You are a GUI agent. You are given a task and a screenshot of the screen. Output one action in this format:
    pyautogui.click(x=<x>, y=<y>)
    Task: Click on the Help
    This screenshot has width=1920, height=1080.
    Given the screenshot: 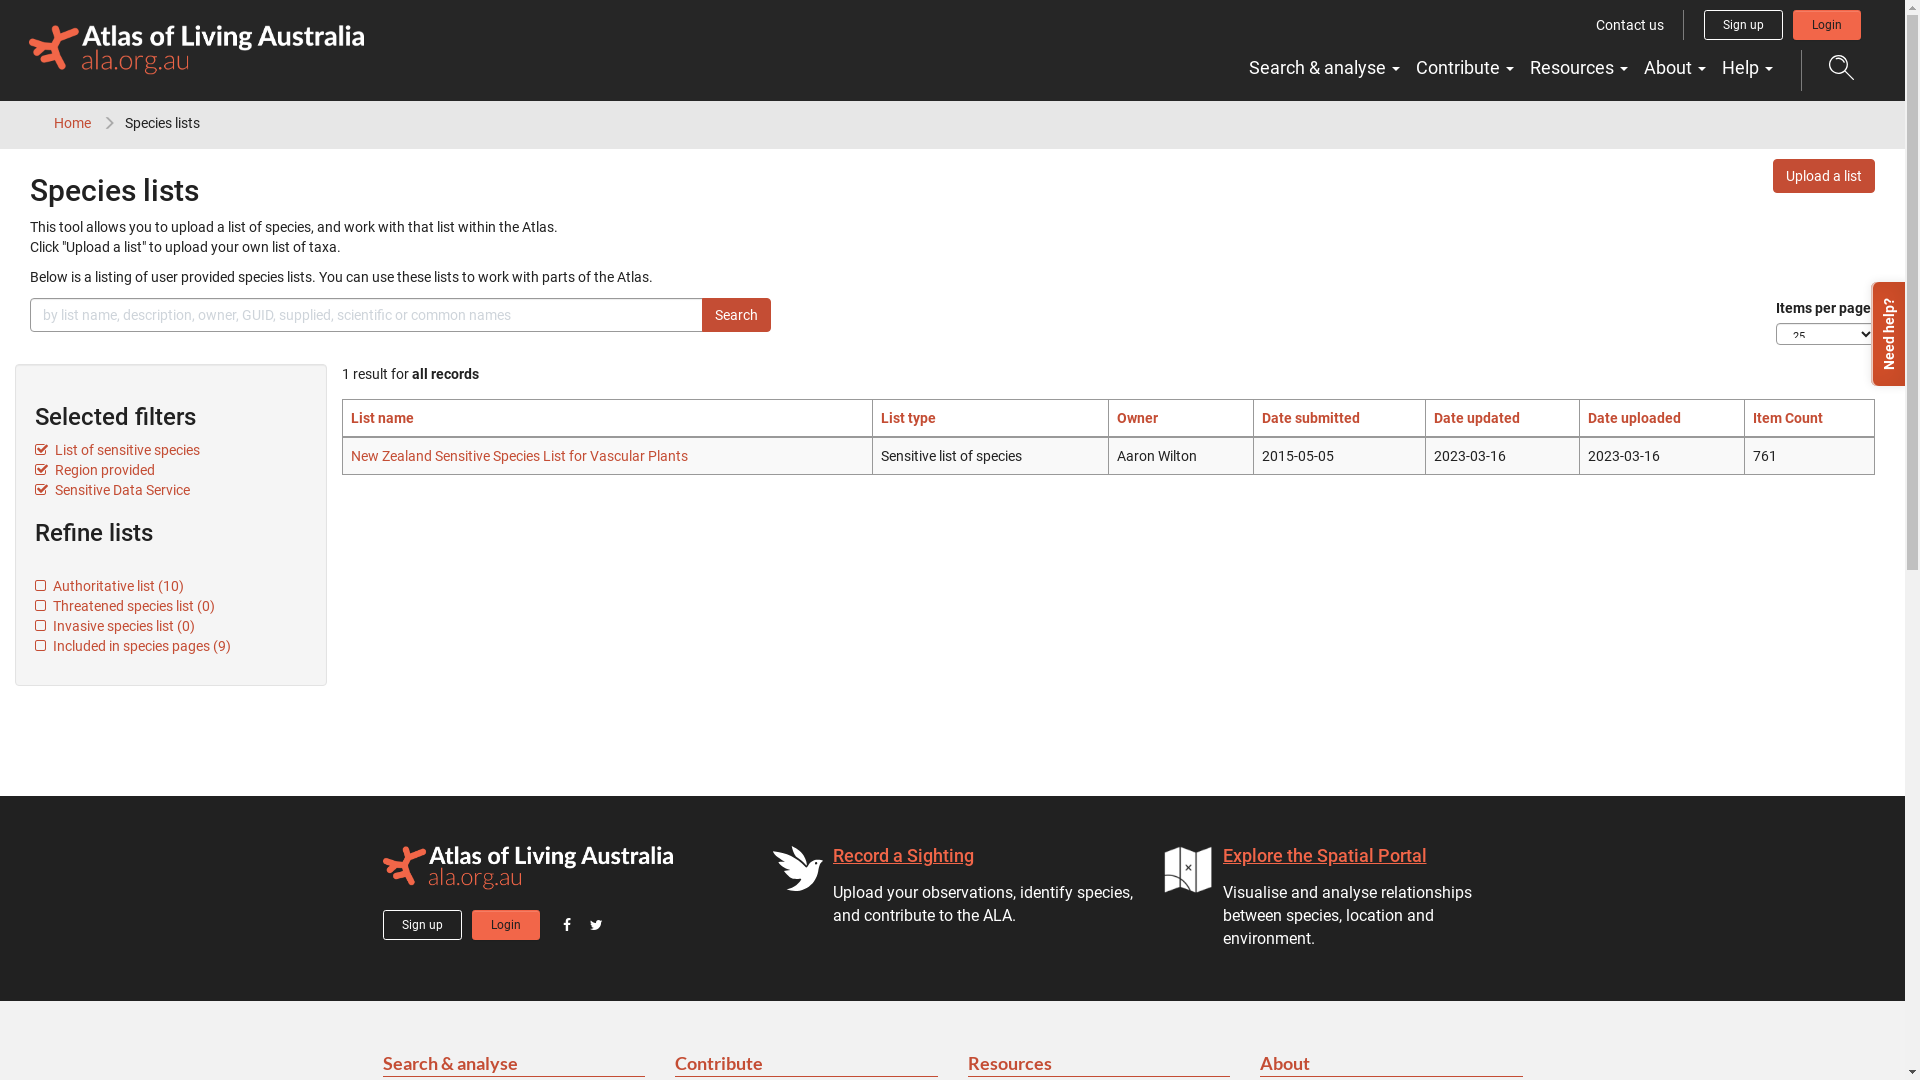 What is the action you would take?
    pyautogui.click(x=1748, y=68)
    